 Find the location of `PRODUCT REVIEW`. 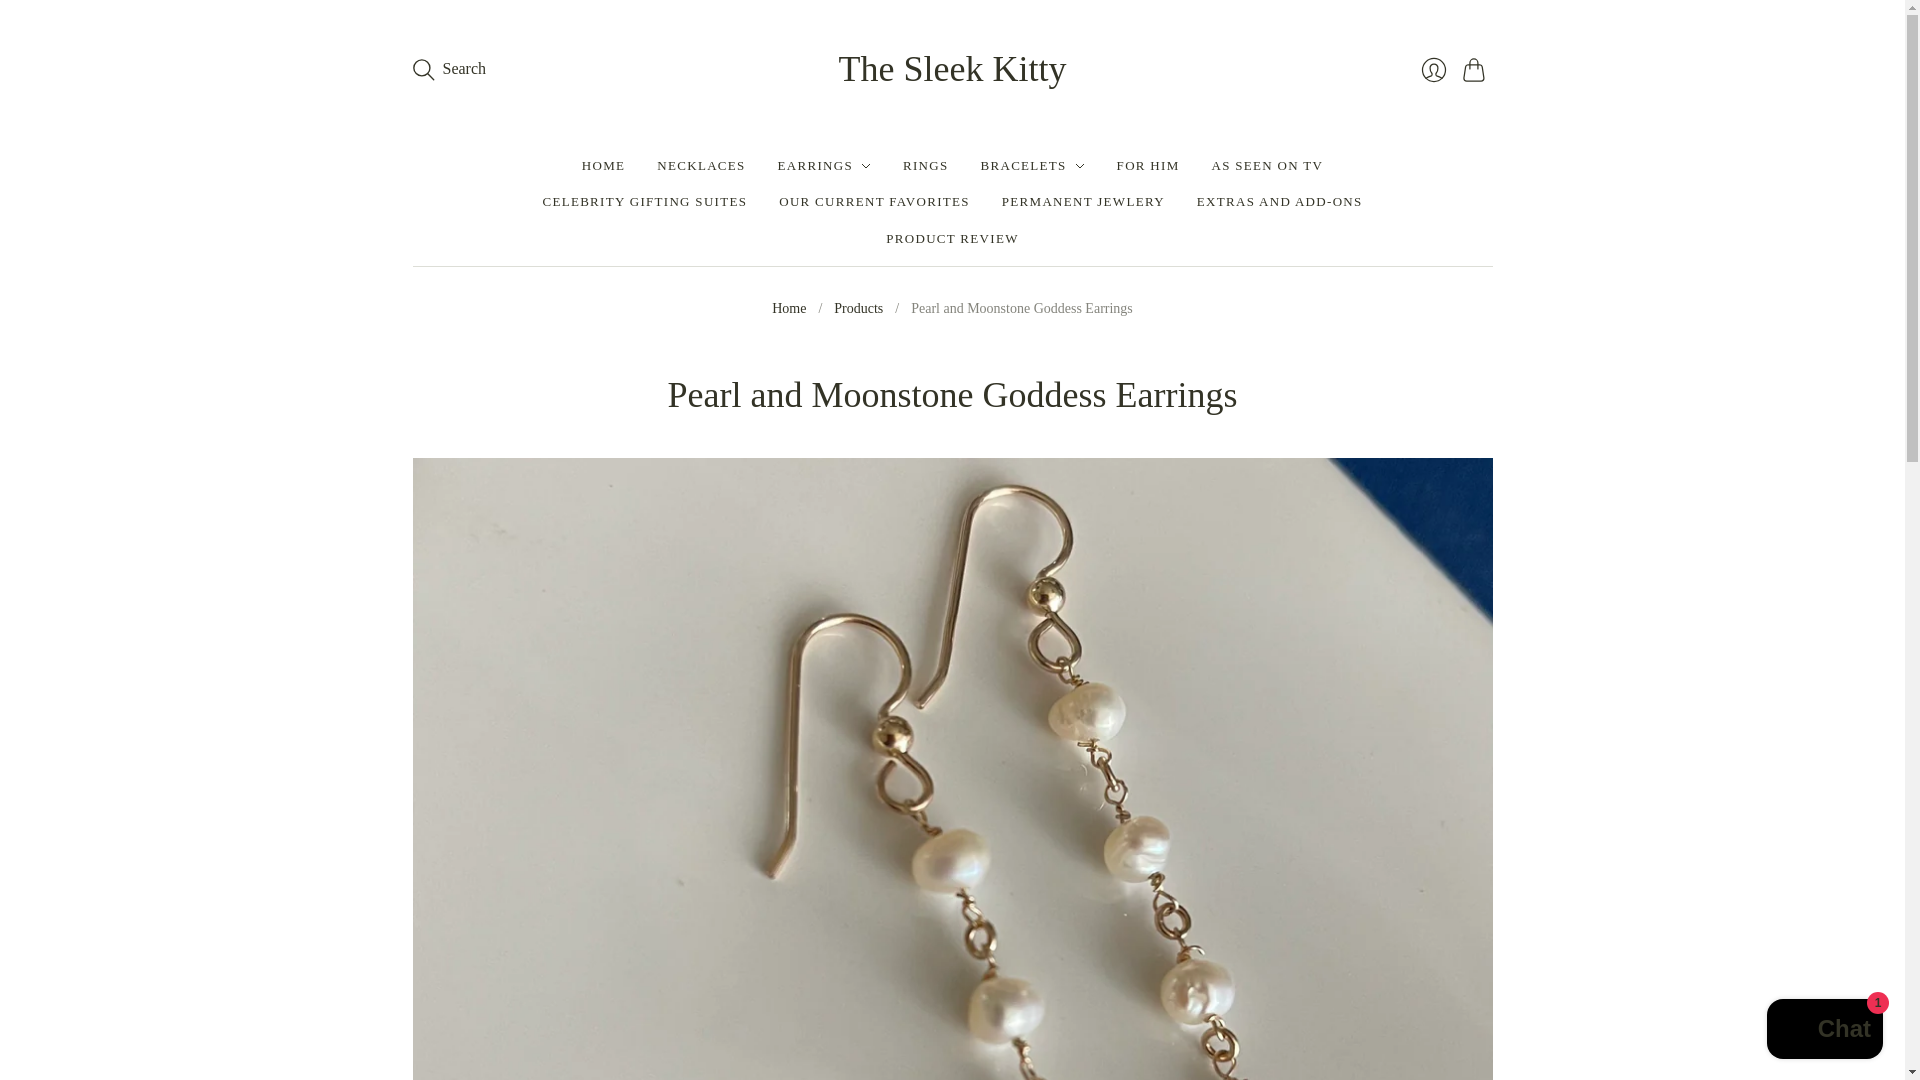

PRODUCT REVIEW is located at coordinates (951, 239).